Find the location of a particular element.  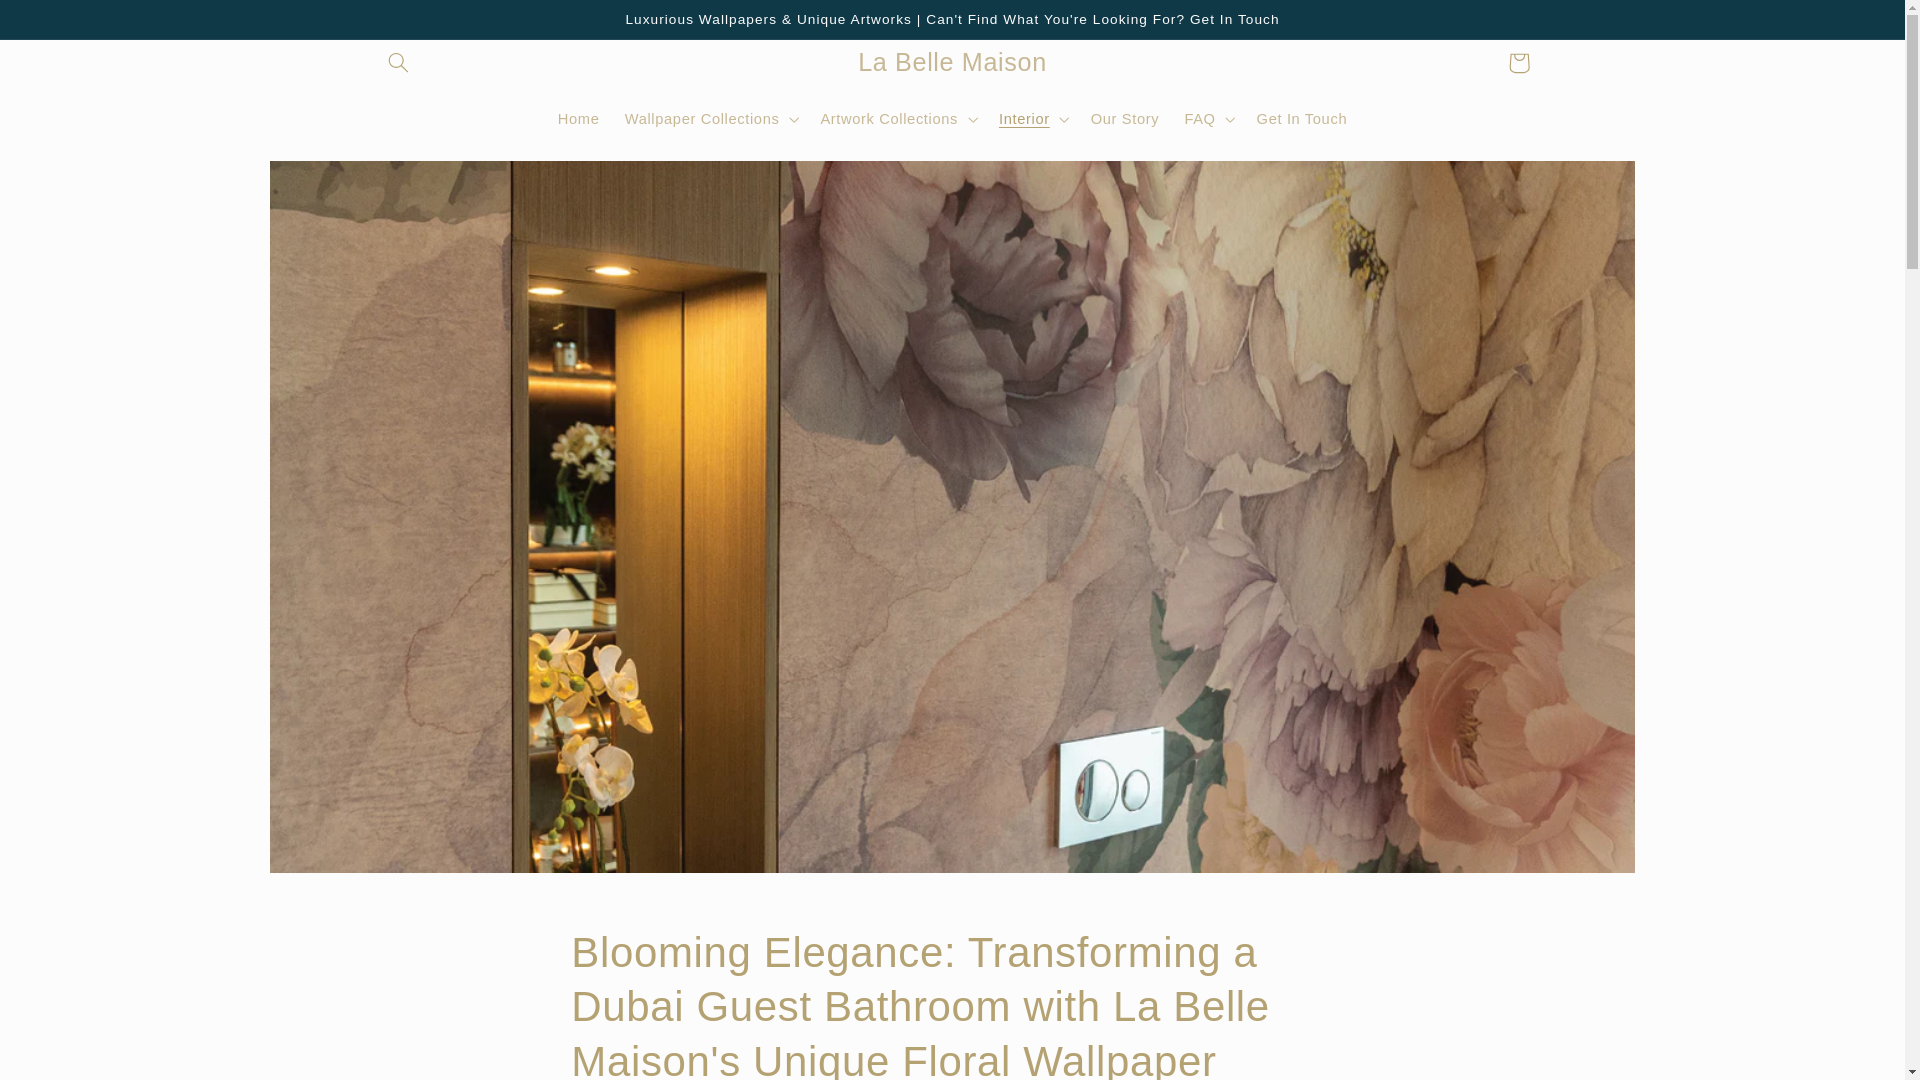

Skip to content is located at coordinates (63, 24).